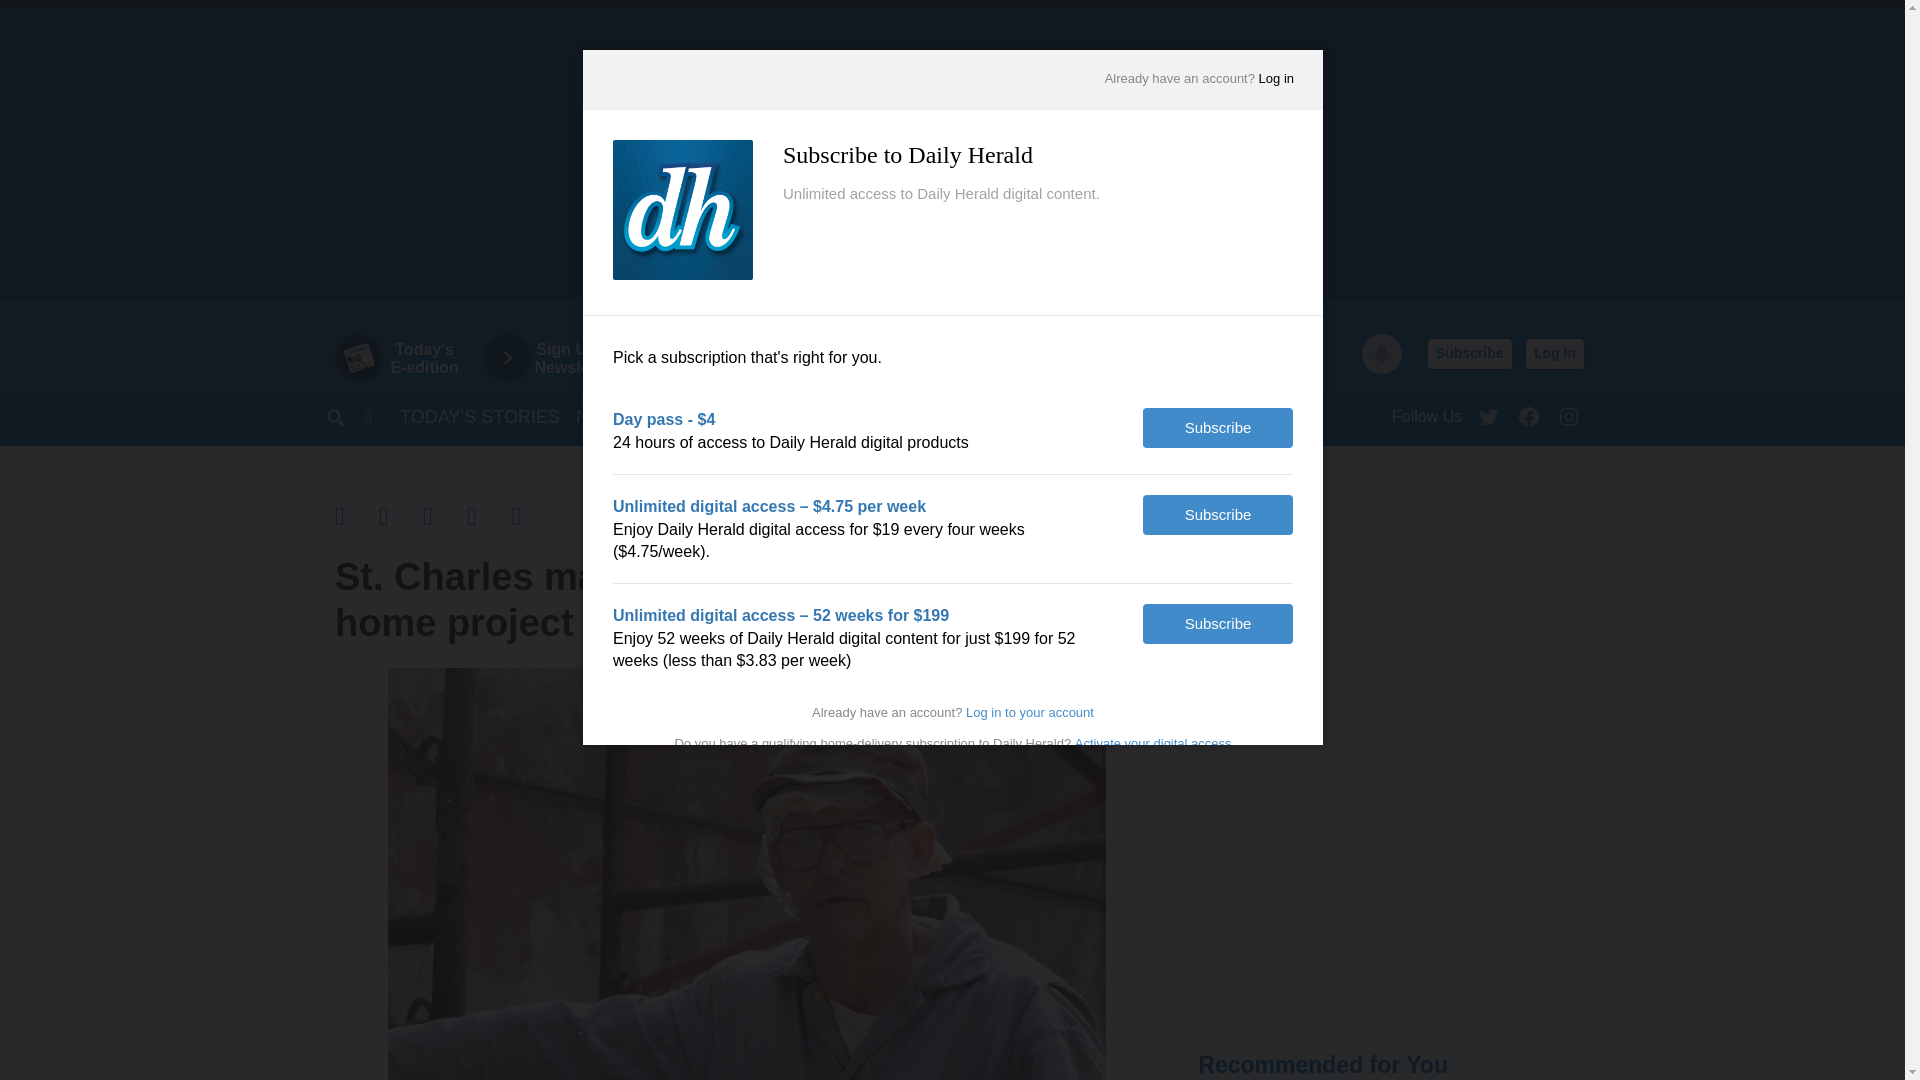  Describe the element at coordinates (1274, 416) in the screenshot. I see `Instagram` at that location.